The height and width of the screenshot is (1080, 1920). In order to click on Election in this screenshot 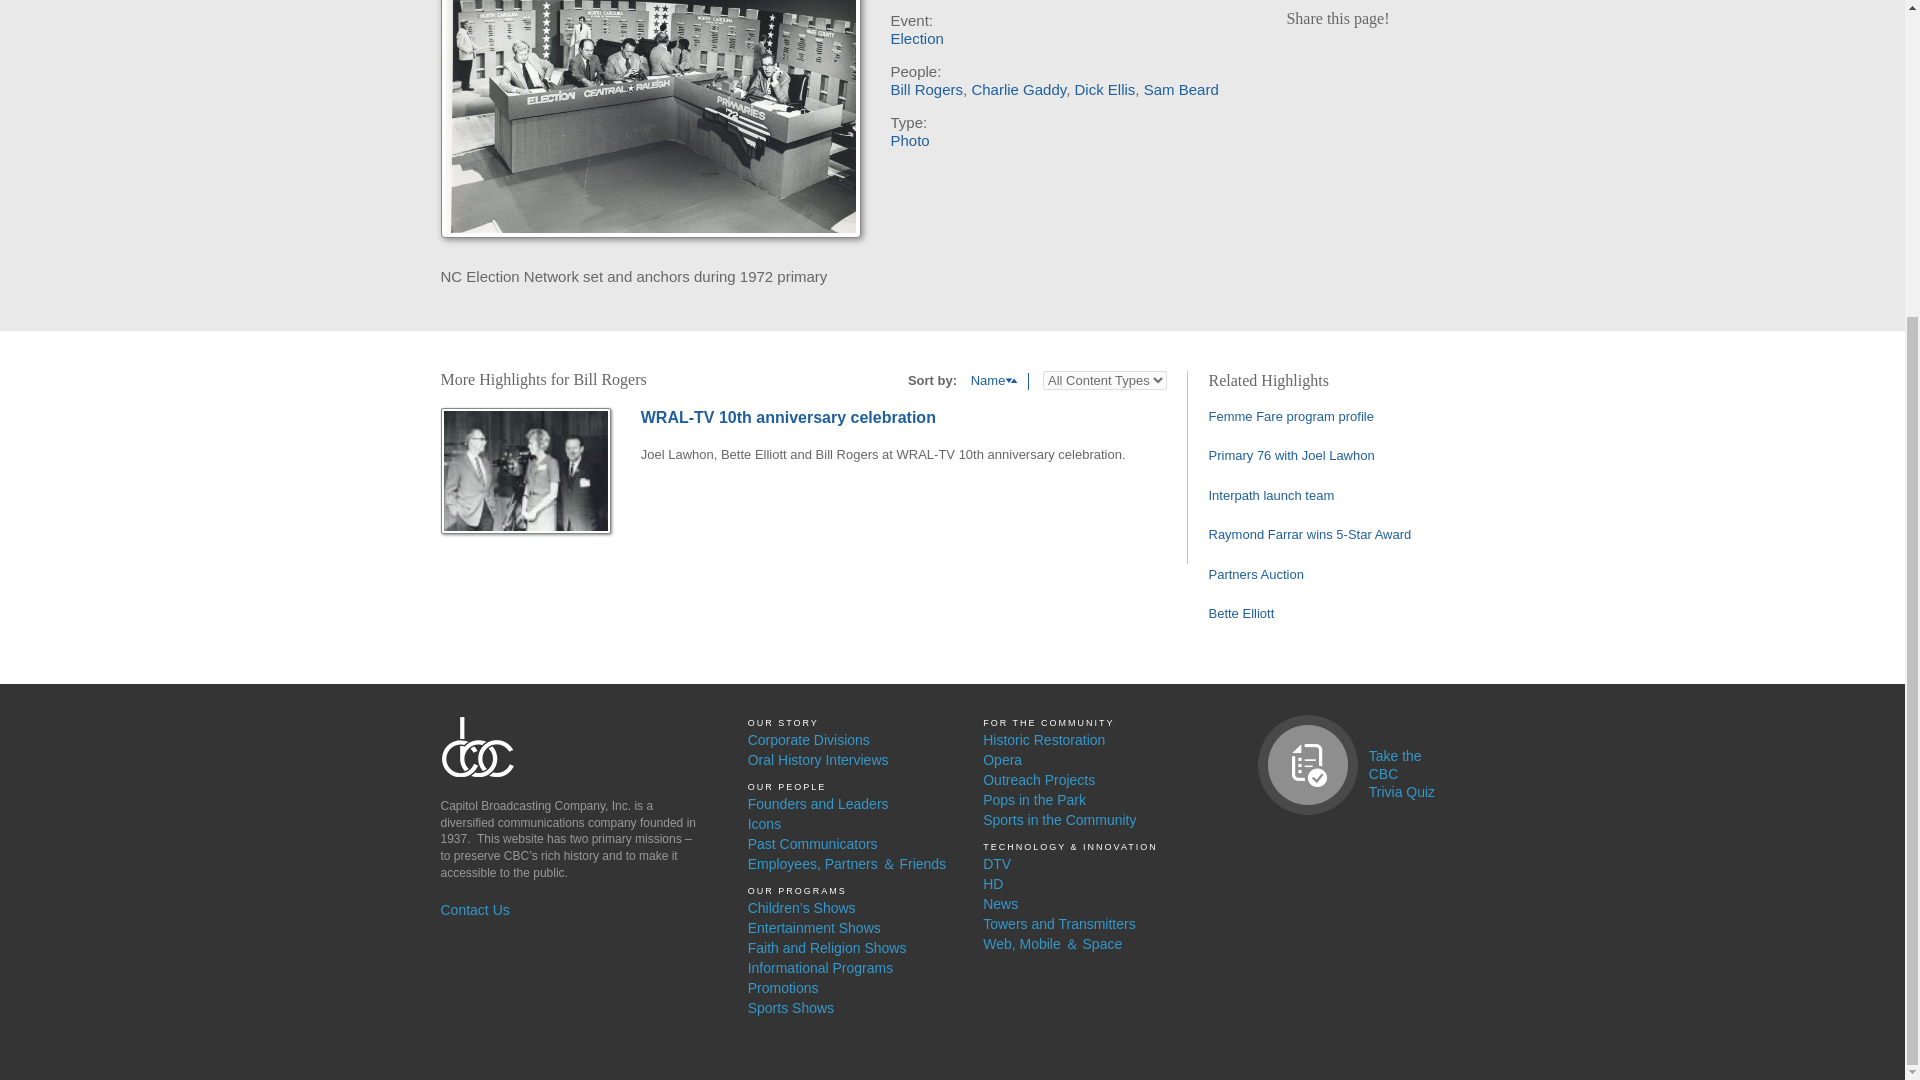, I will do `click(916, 38)`.